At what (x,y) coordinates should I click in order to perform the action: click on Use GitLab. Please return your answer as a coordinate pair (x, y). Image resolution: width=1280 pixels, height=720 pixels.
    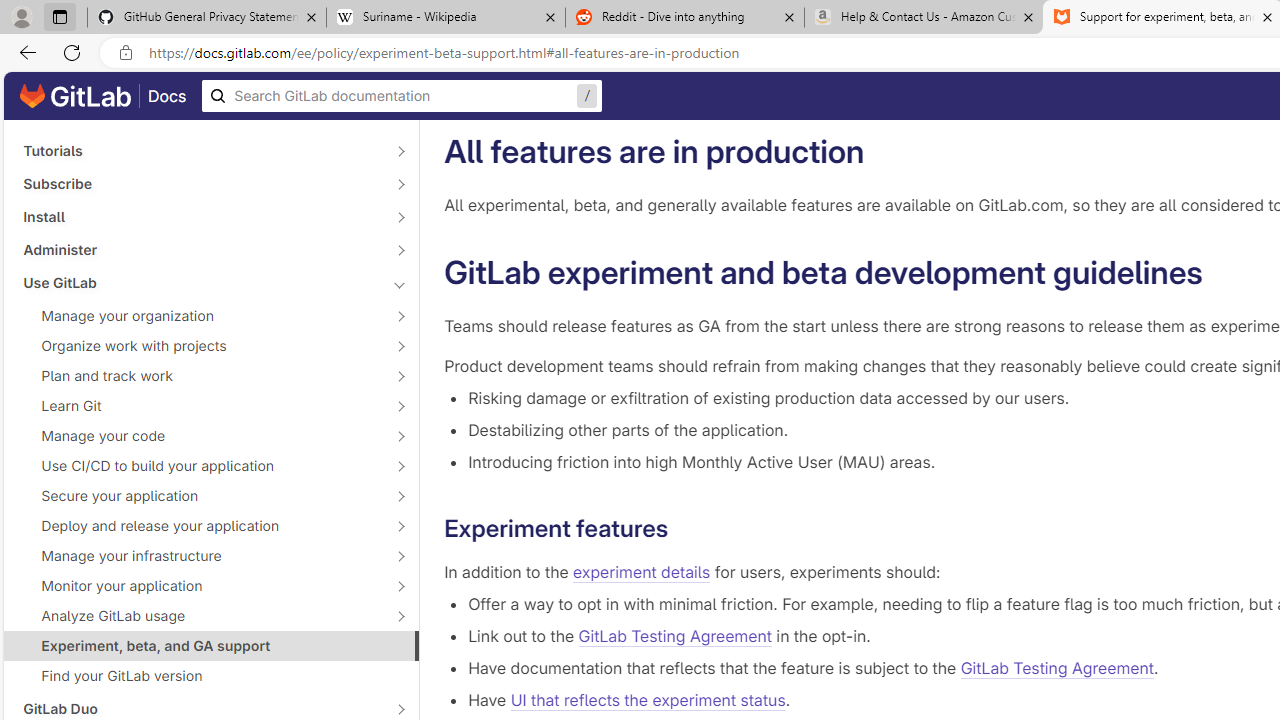
    Looking at the image, I should click on (200, 282).